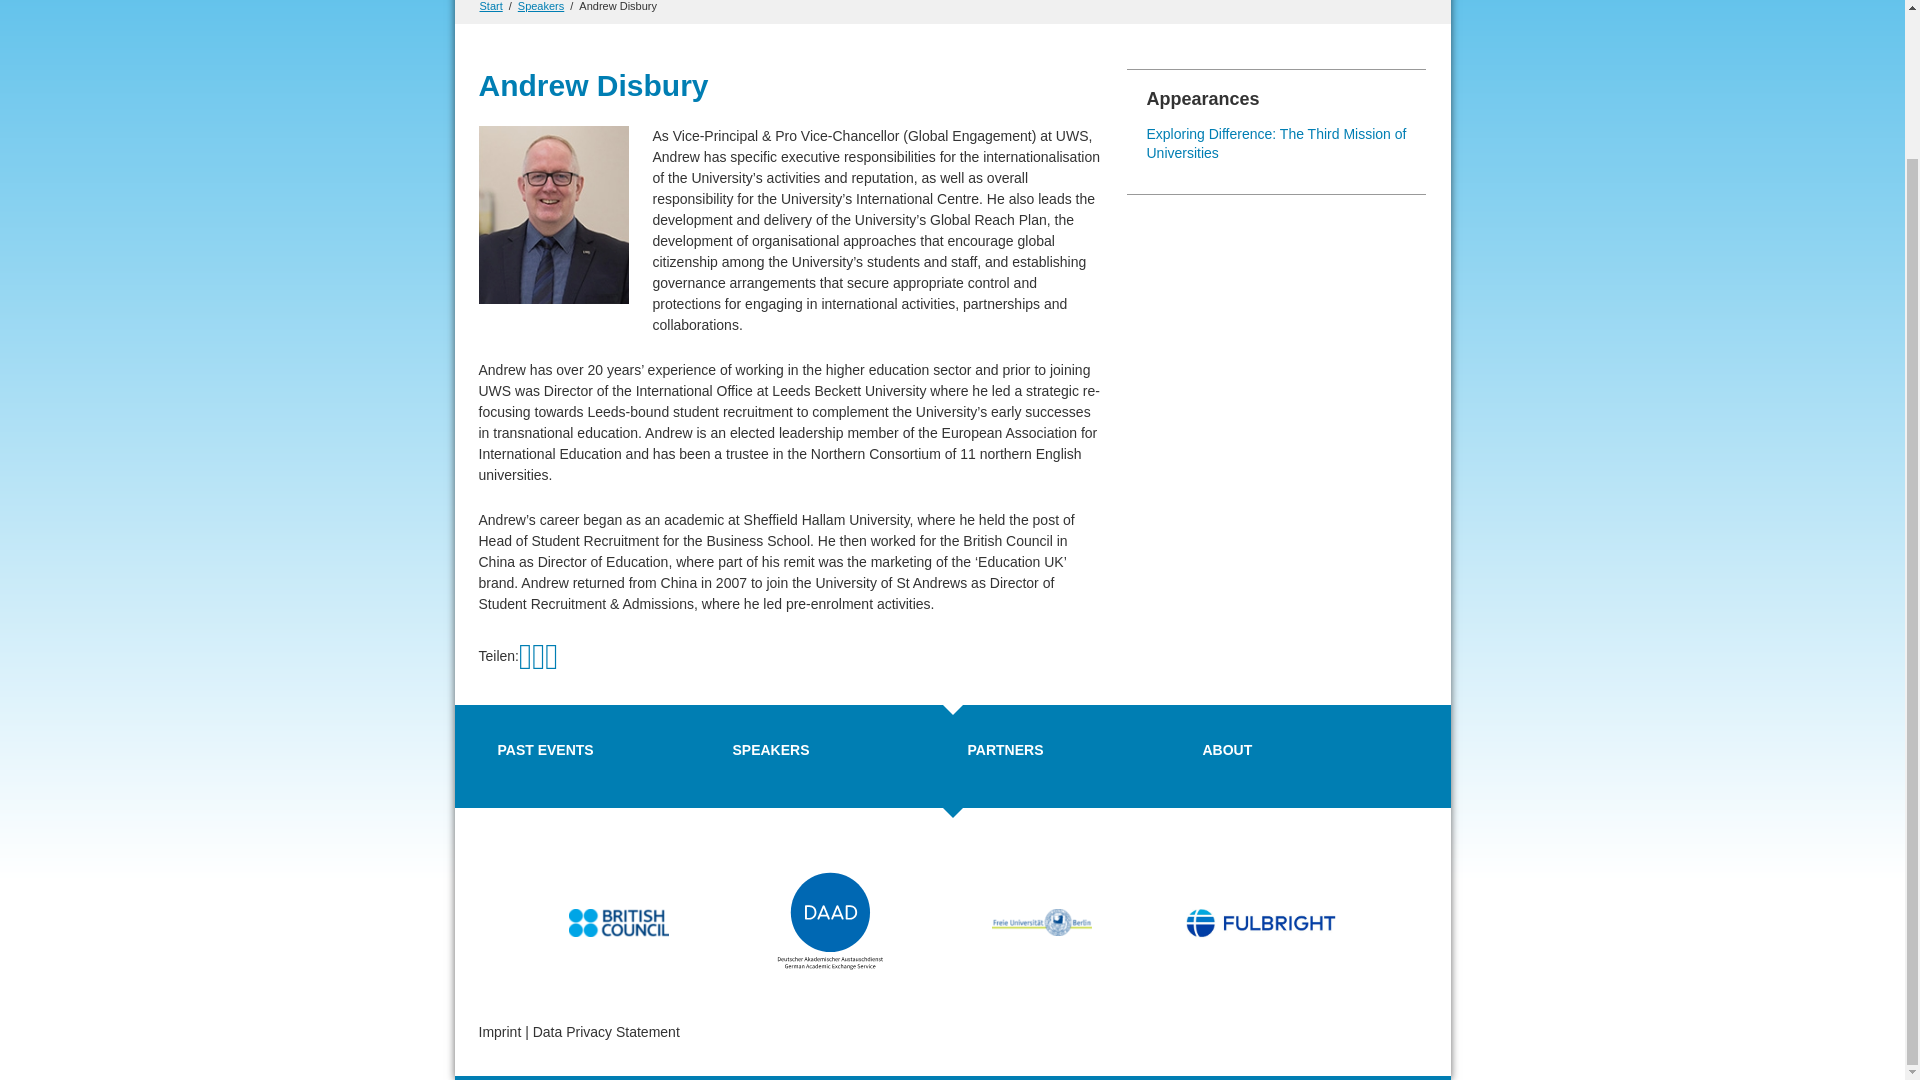 This screenshot has height=1080, width=1920. I want to click on Start, so click(492, 6).